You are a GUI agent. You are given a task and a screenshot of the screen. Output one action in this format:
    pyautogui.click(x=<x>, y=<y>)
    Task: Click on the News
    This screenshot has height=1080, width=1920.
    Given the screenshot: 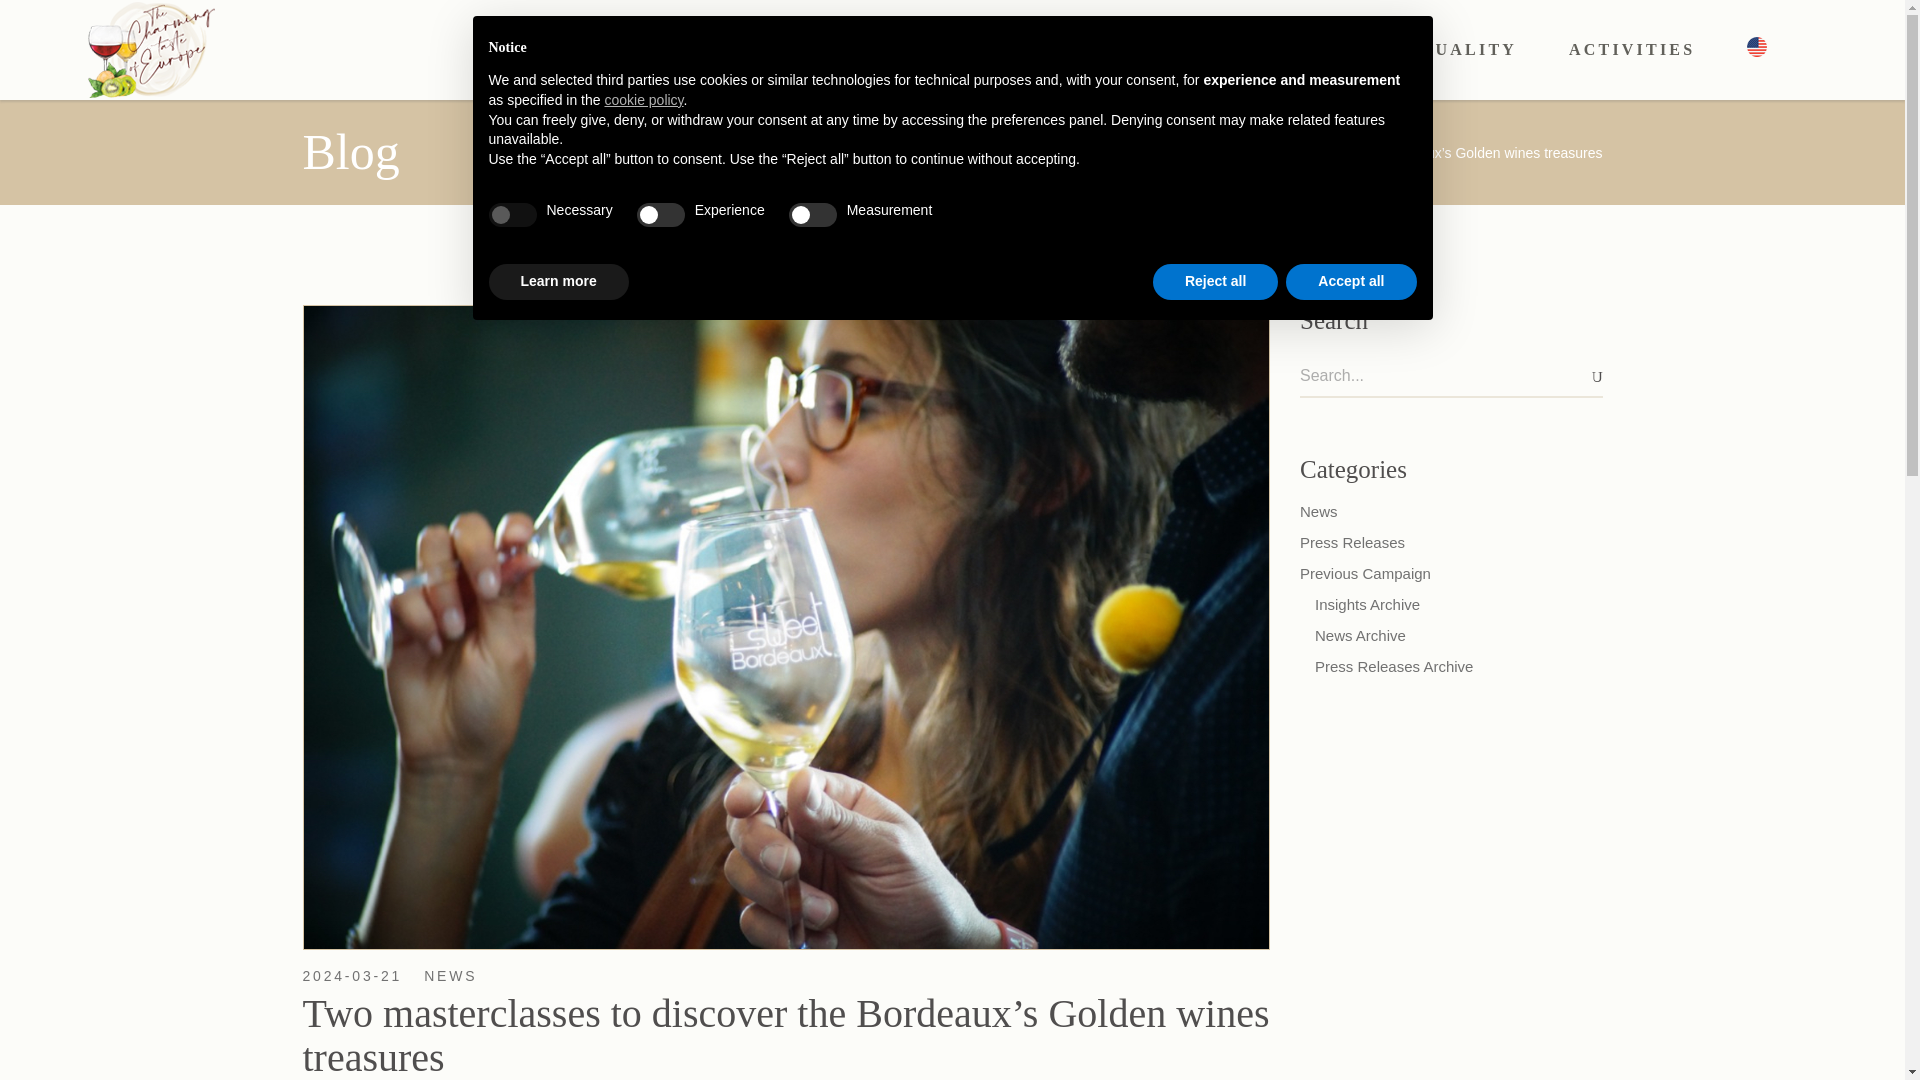 What is the action you would take?
    pyautogui.click(x=1132, y=151)
    